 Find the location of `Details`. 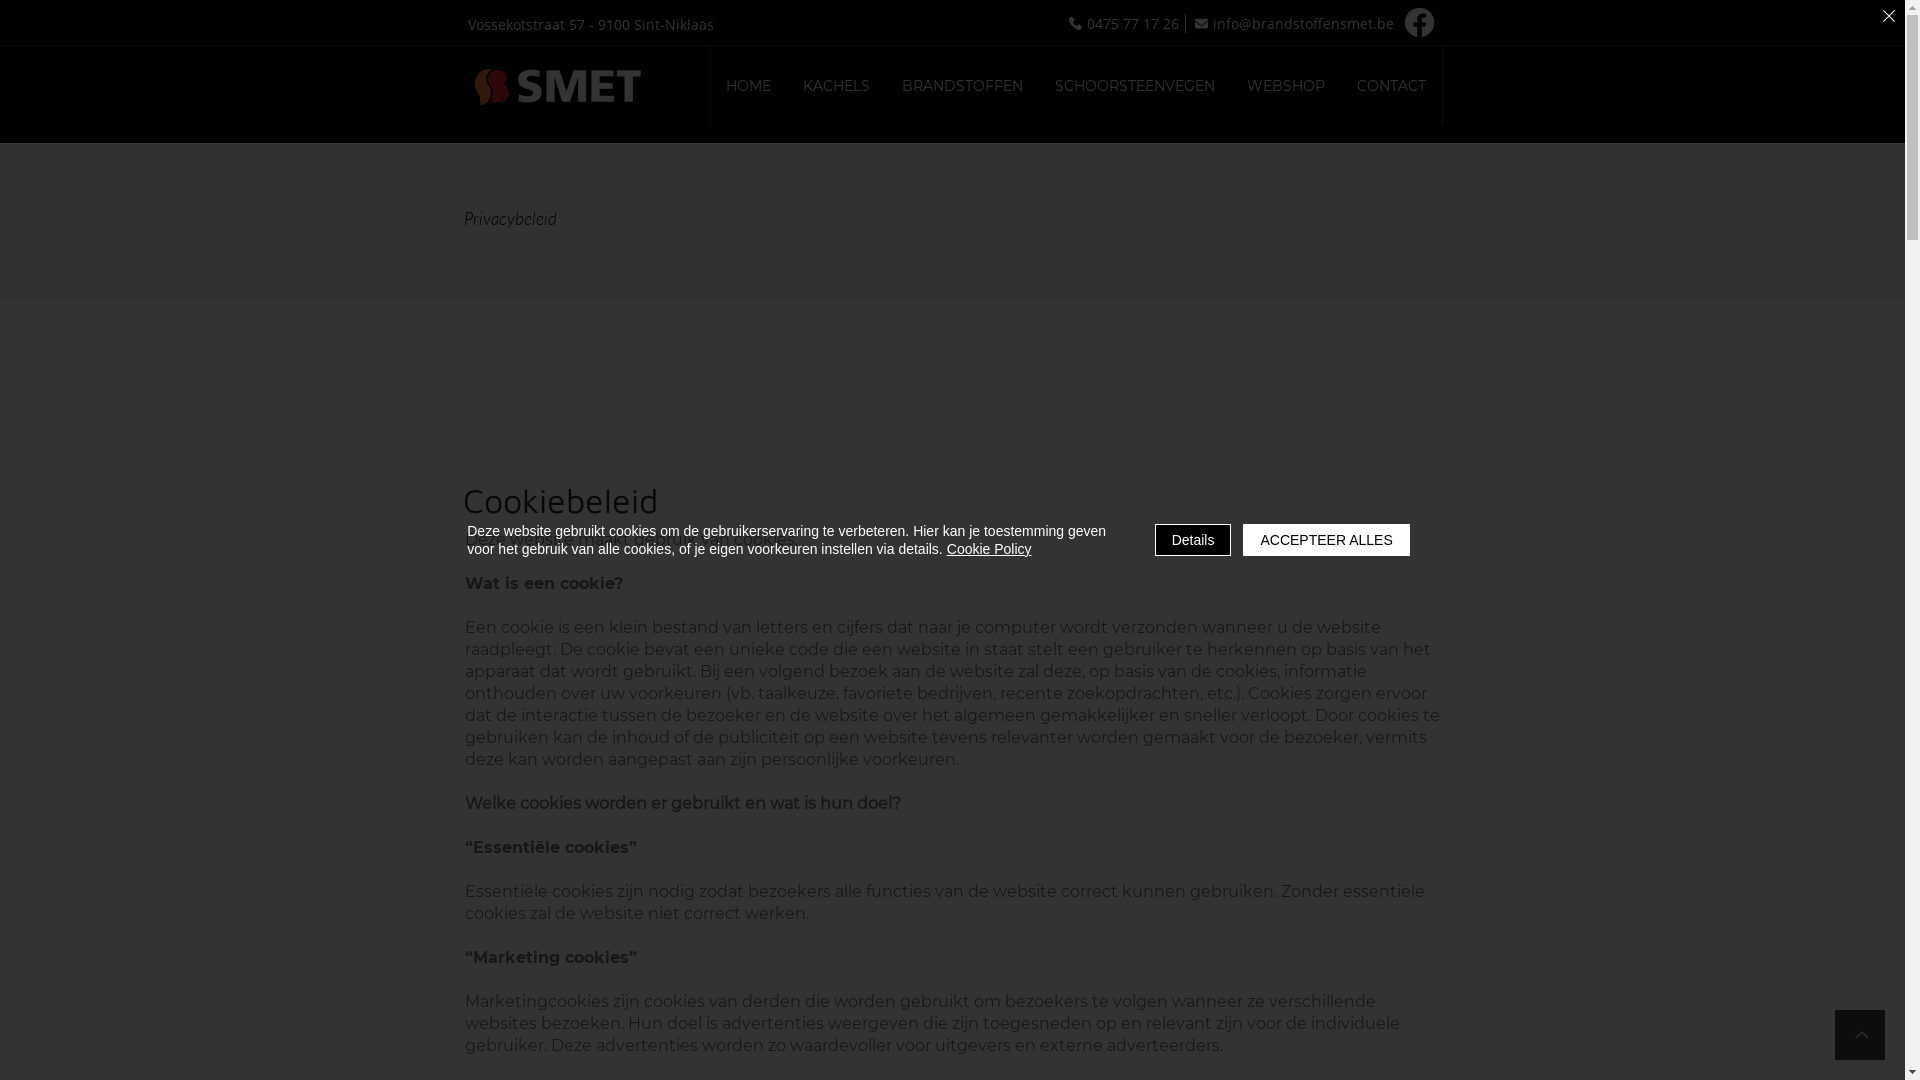

Details is located at coordinates (1194, 540).